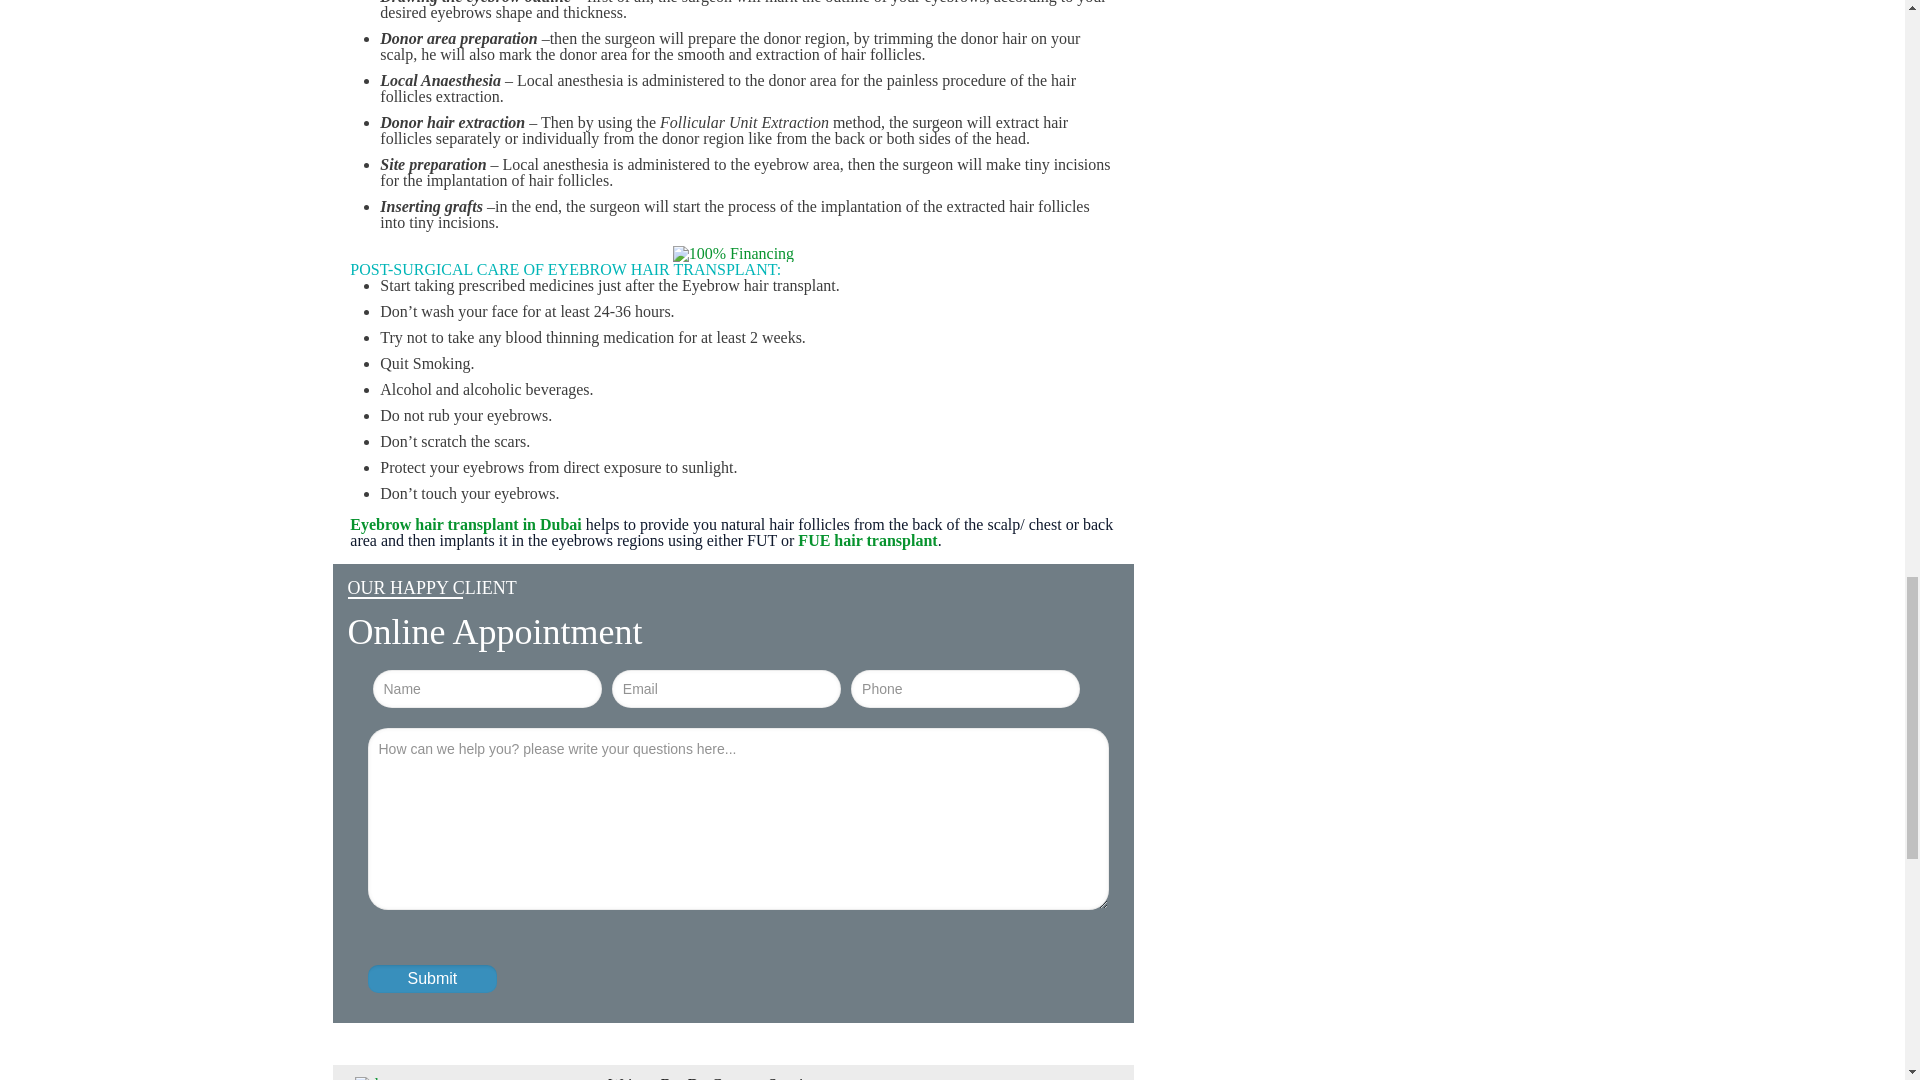 The height and width of the screenshot is (1080, 1920). What do you see at coordinates (432, 978) in the screenshot?
I see `Submit` at bounding box center [432, 978].